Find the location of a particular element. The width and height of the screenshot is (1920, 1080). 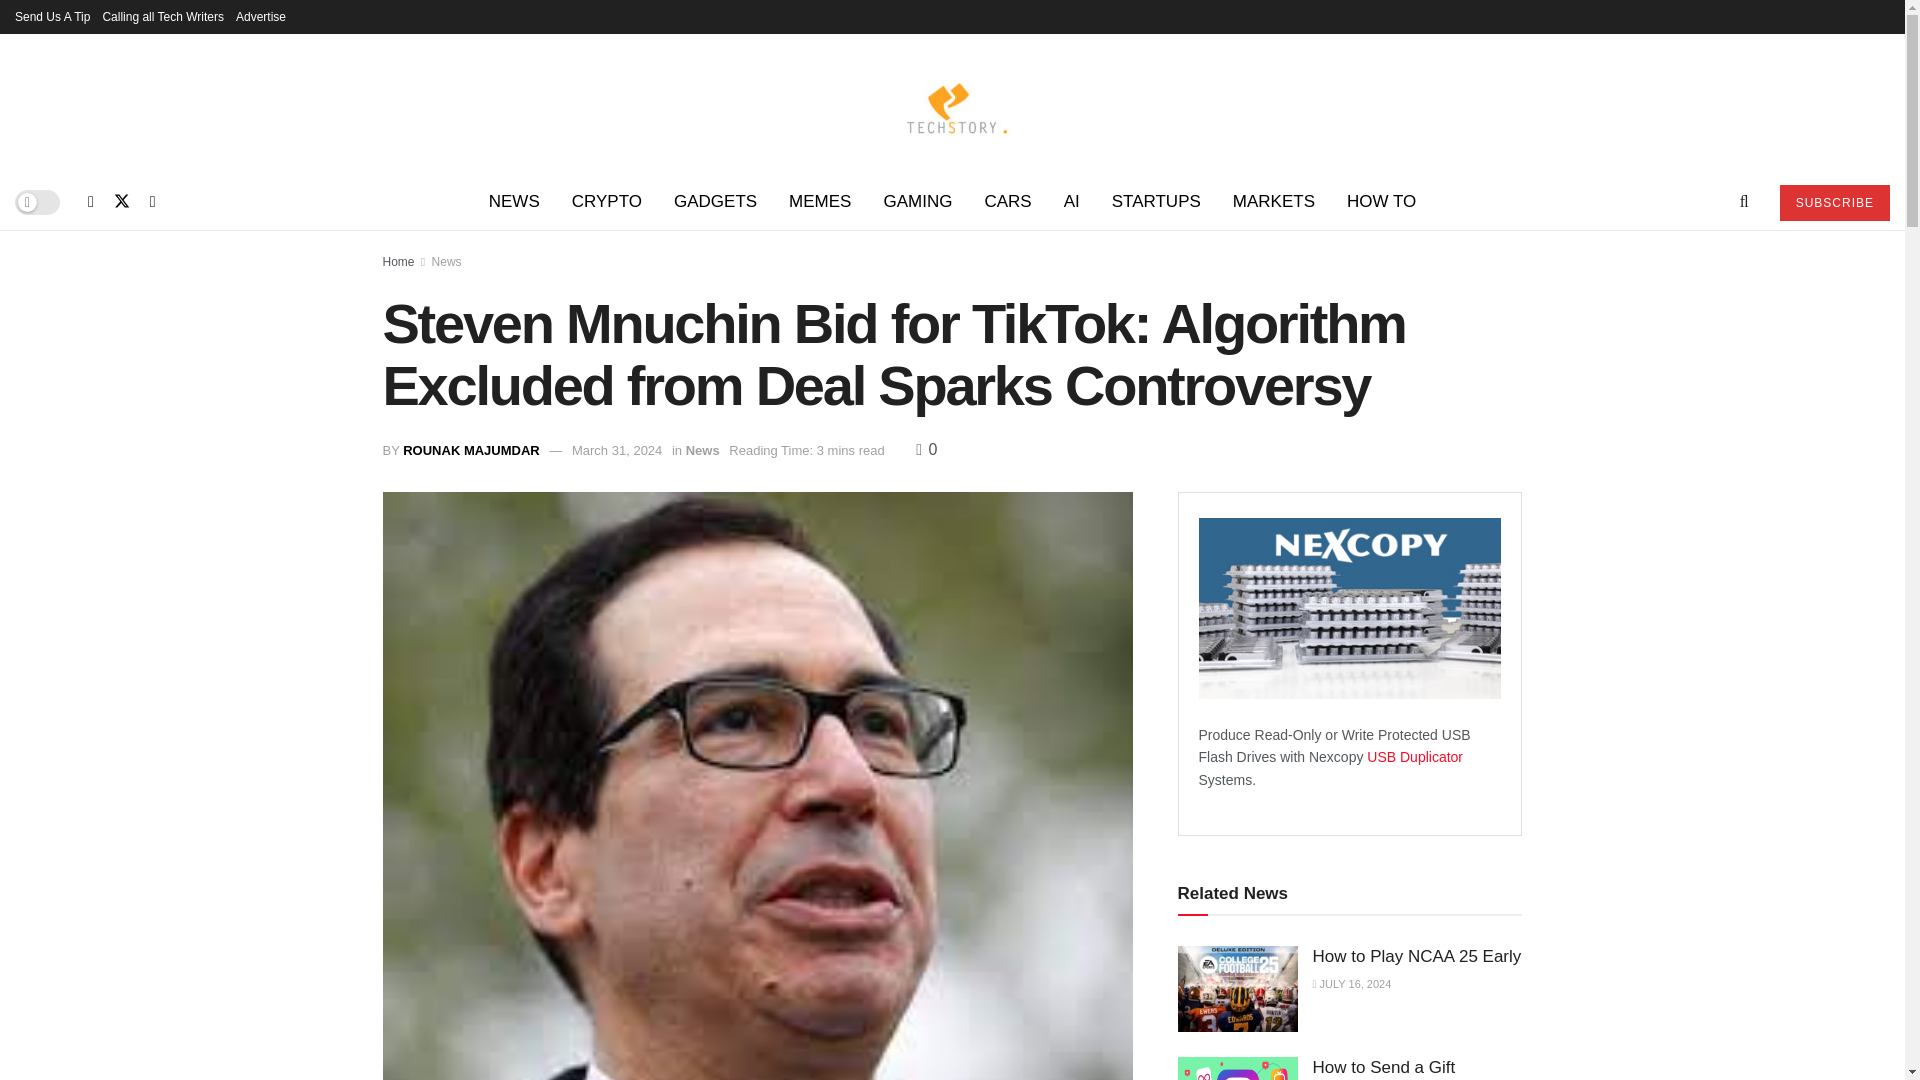

Home is located at coordinates (398, 261).